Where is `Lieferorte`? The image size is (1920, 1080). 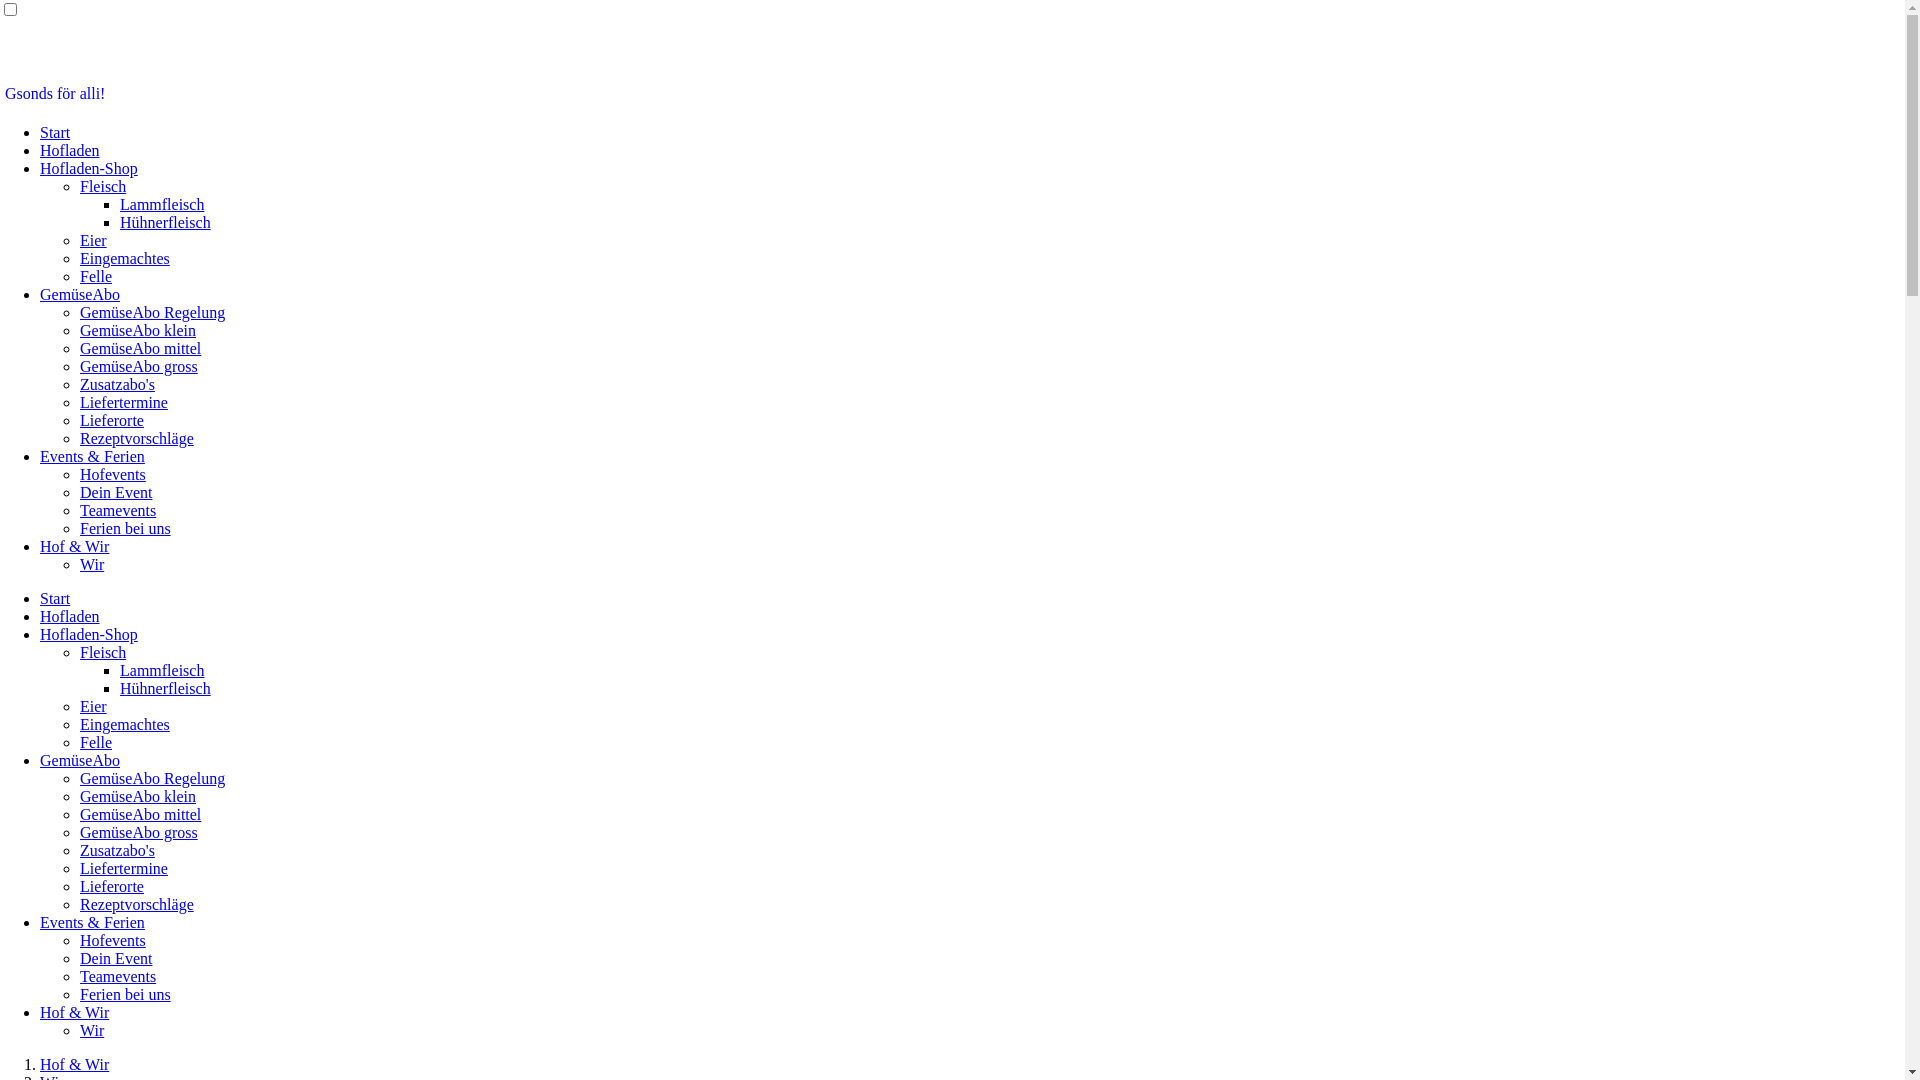
Lieferorte is located at coordinates (112, 420).